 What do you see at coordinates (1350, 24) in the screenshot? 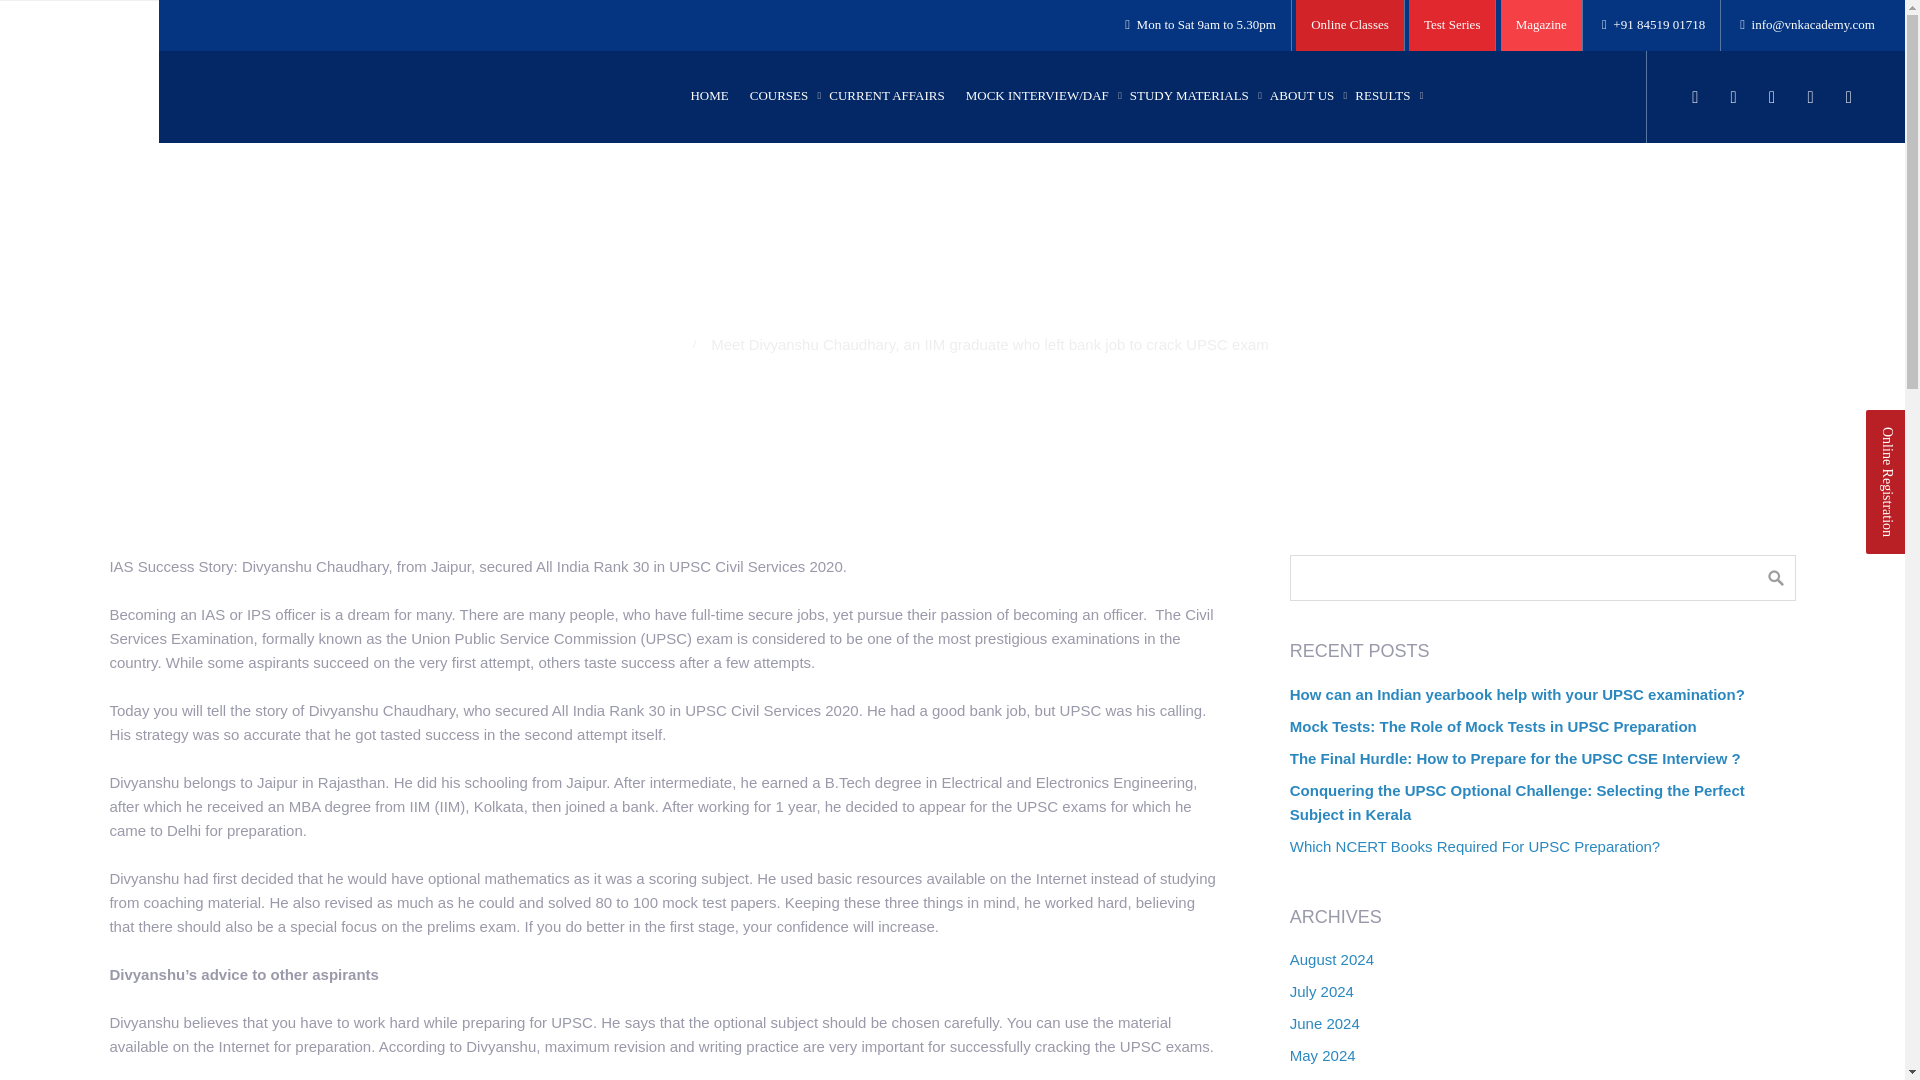
I see `Online Classes` at bounding box center [1350, 24].